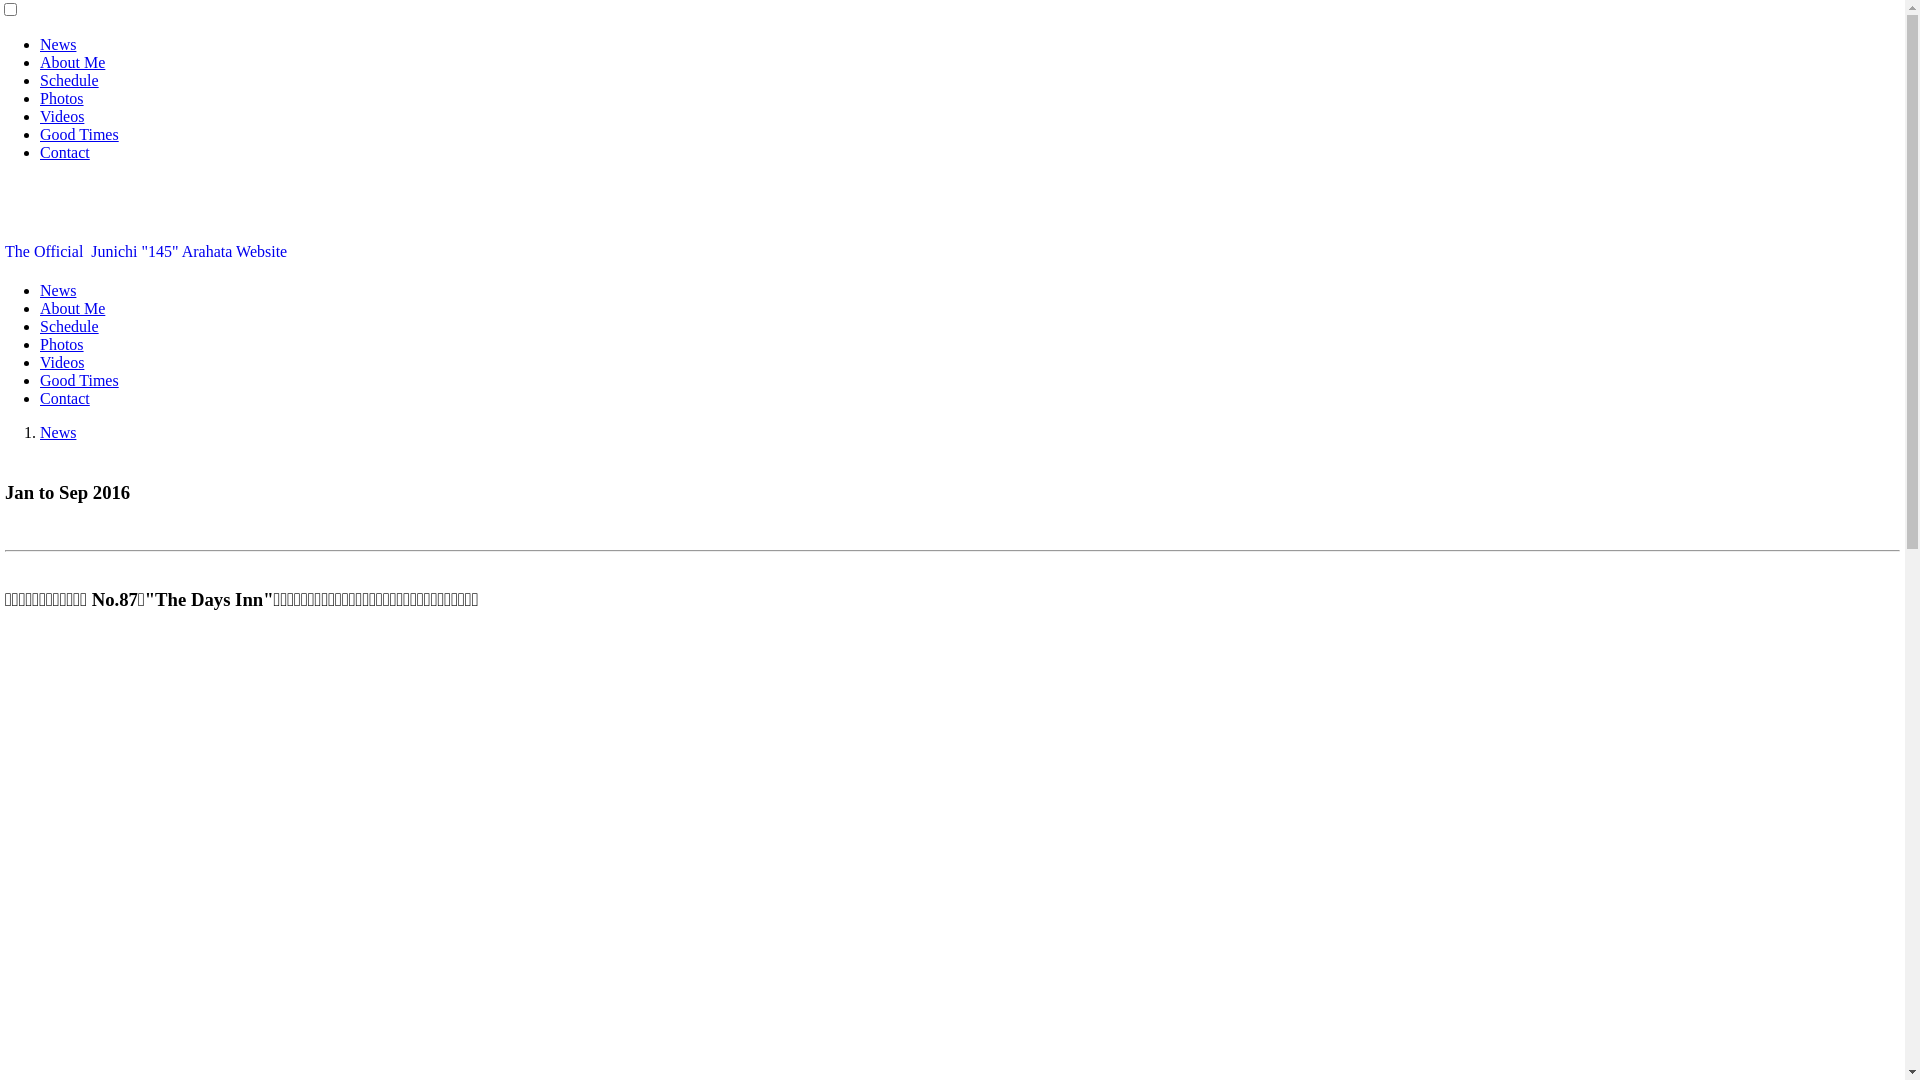 The height and width of the screenshot is (1080, 1920). What do you see at coordinates (58, 432) in the screenshot?
I see `News` at bounding box center [58, 432].